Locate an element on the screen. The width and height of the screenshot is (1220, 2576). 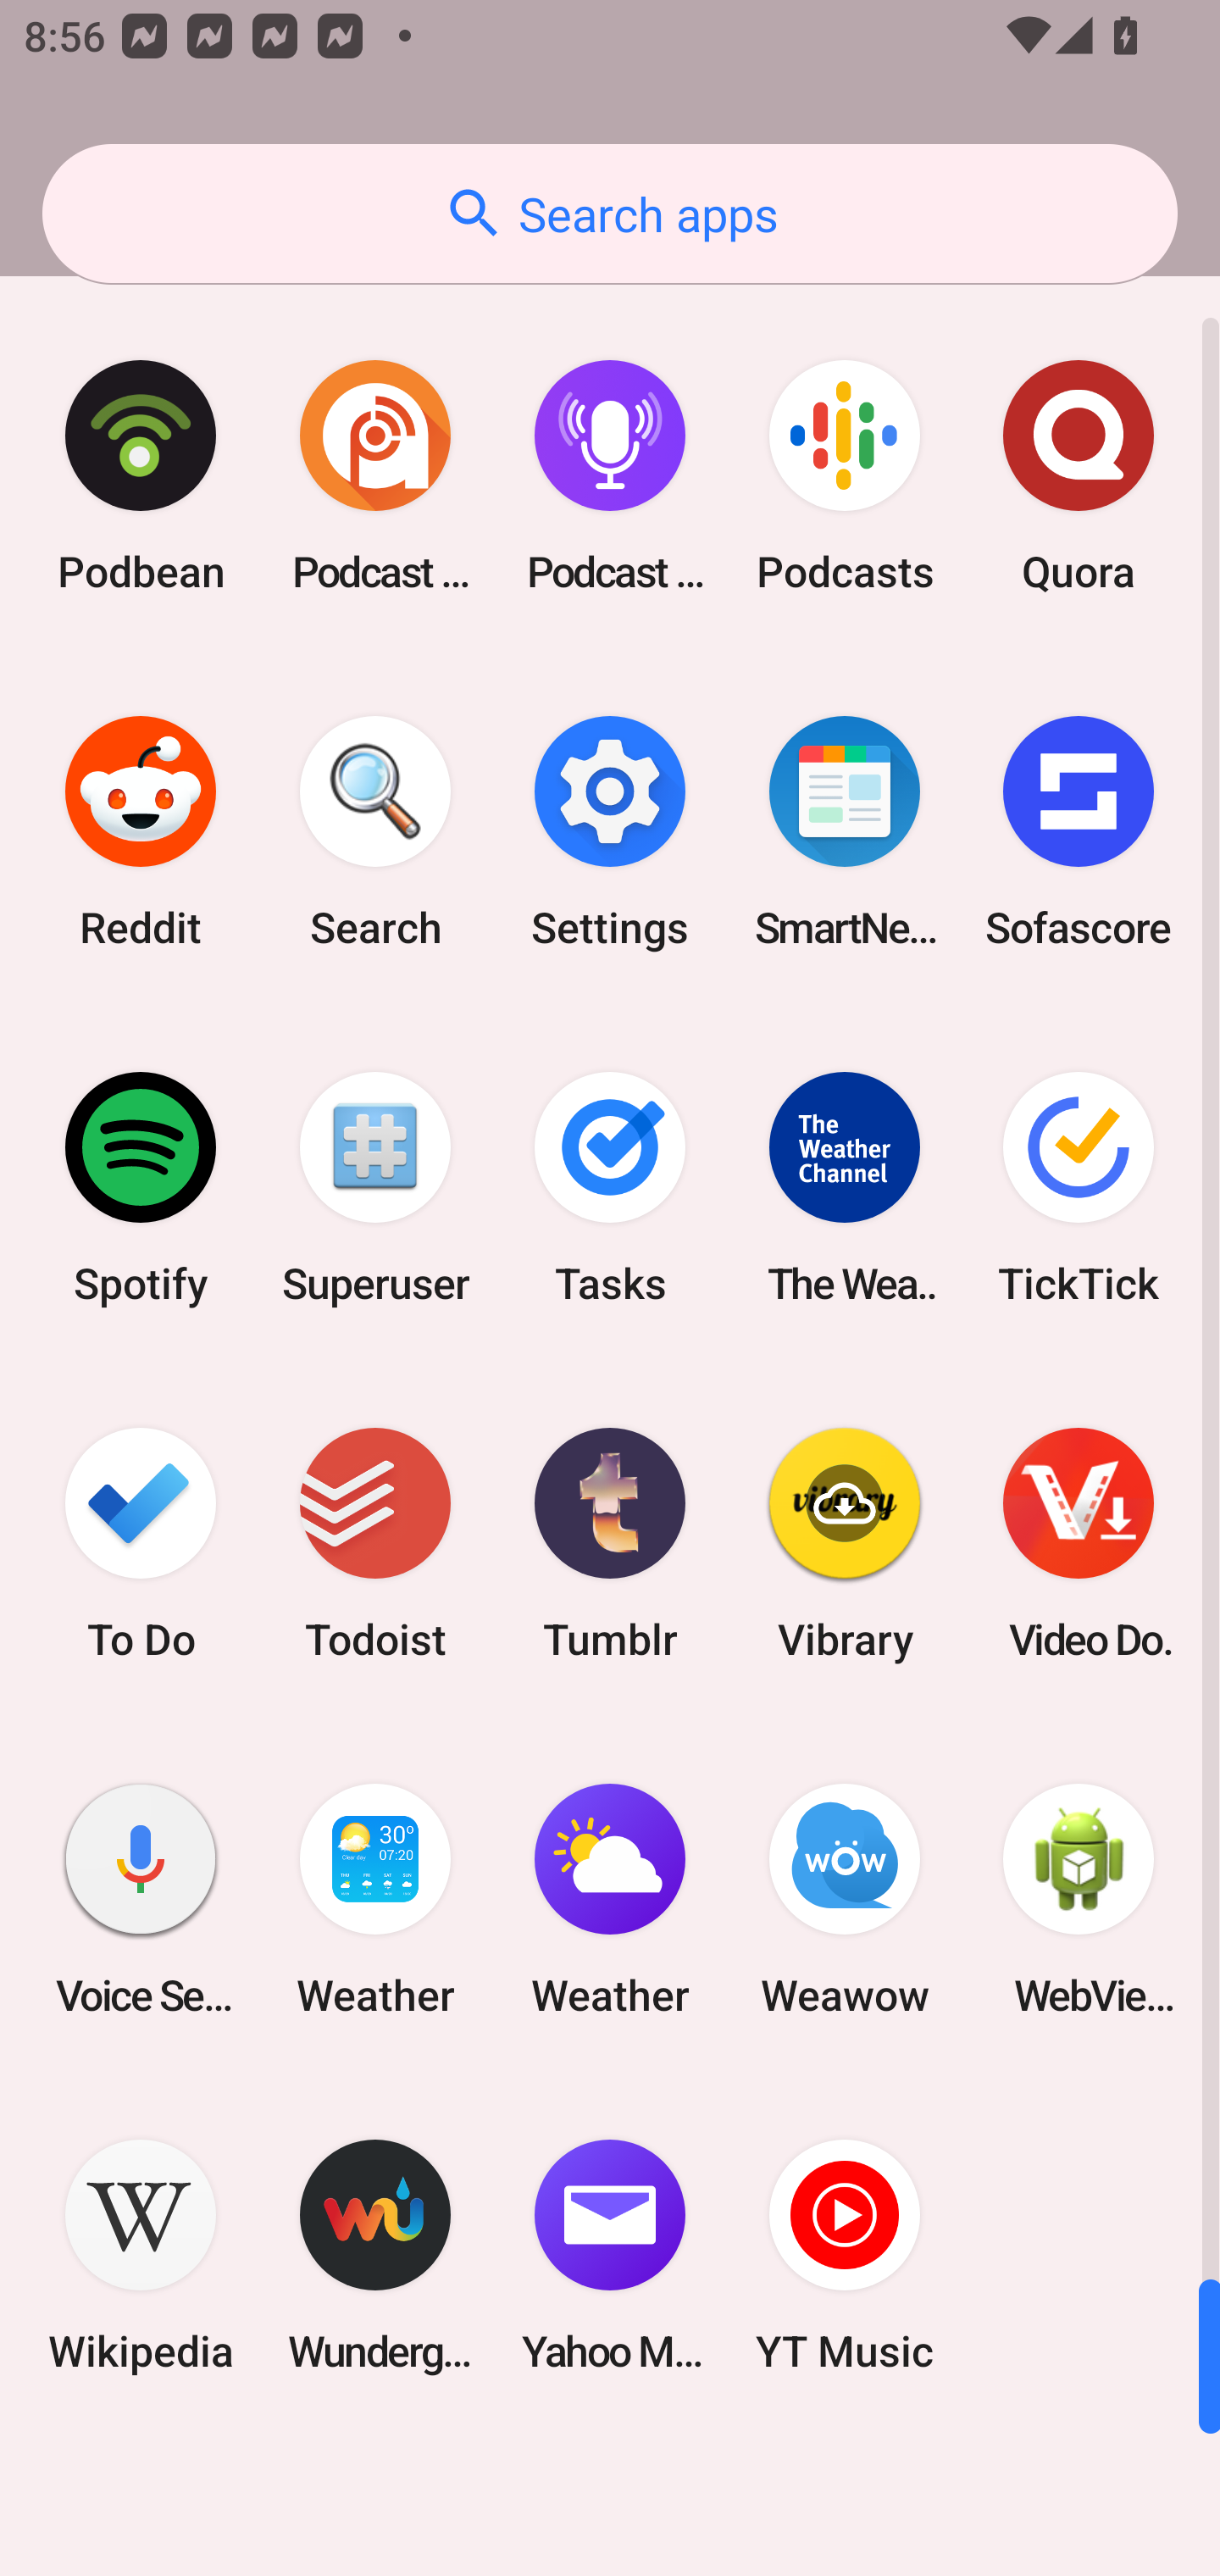
Search is located at coordinates (375, 832).